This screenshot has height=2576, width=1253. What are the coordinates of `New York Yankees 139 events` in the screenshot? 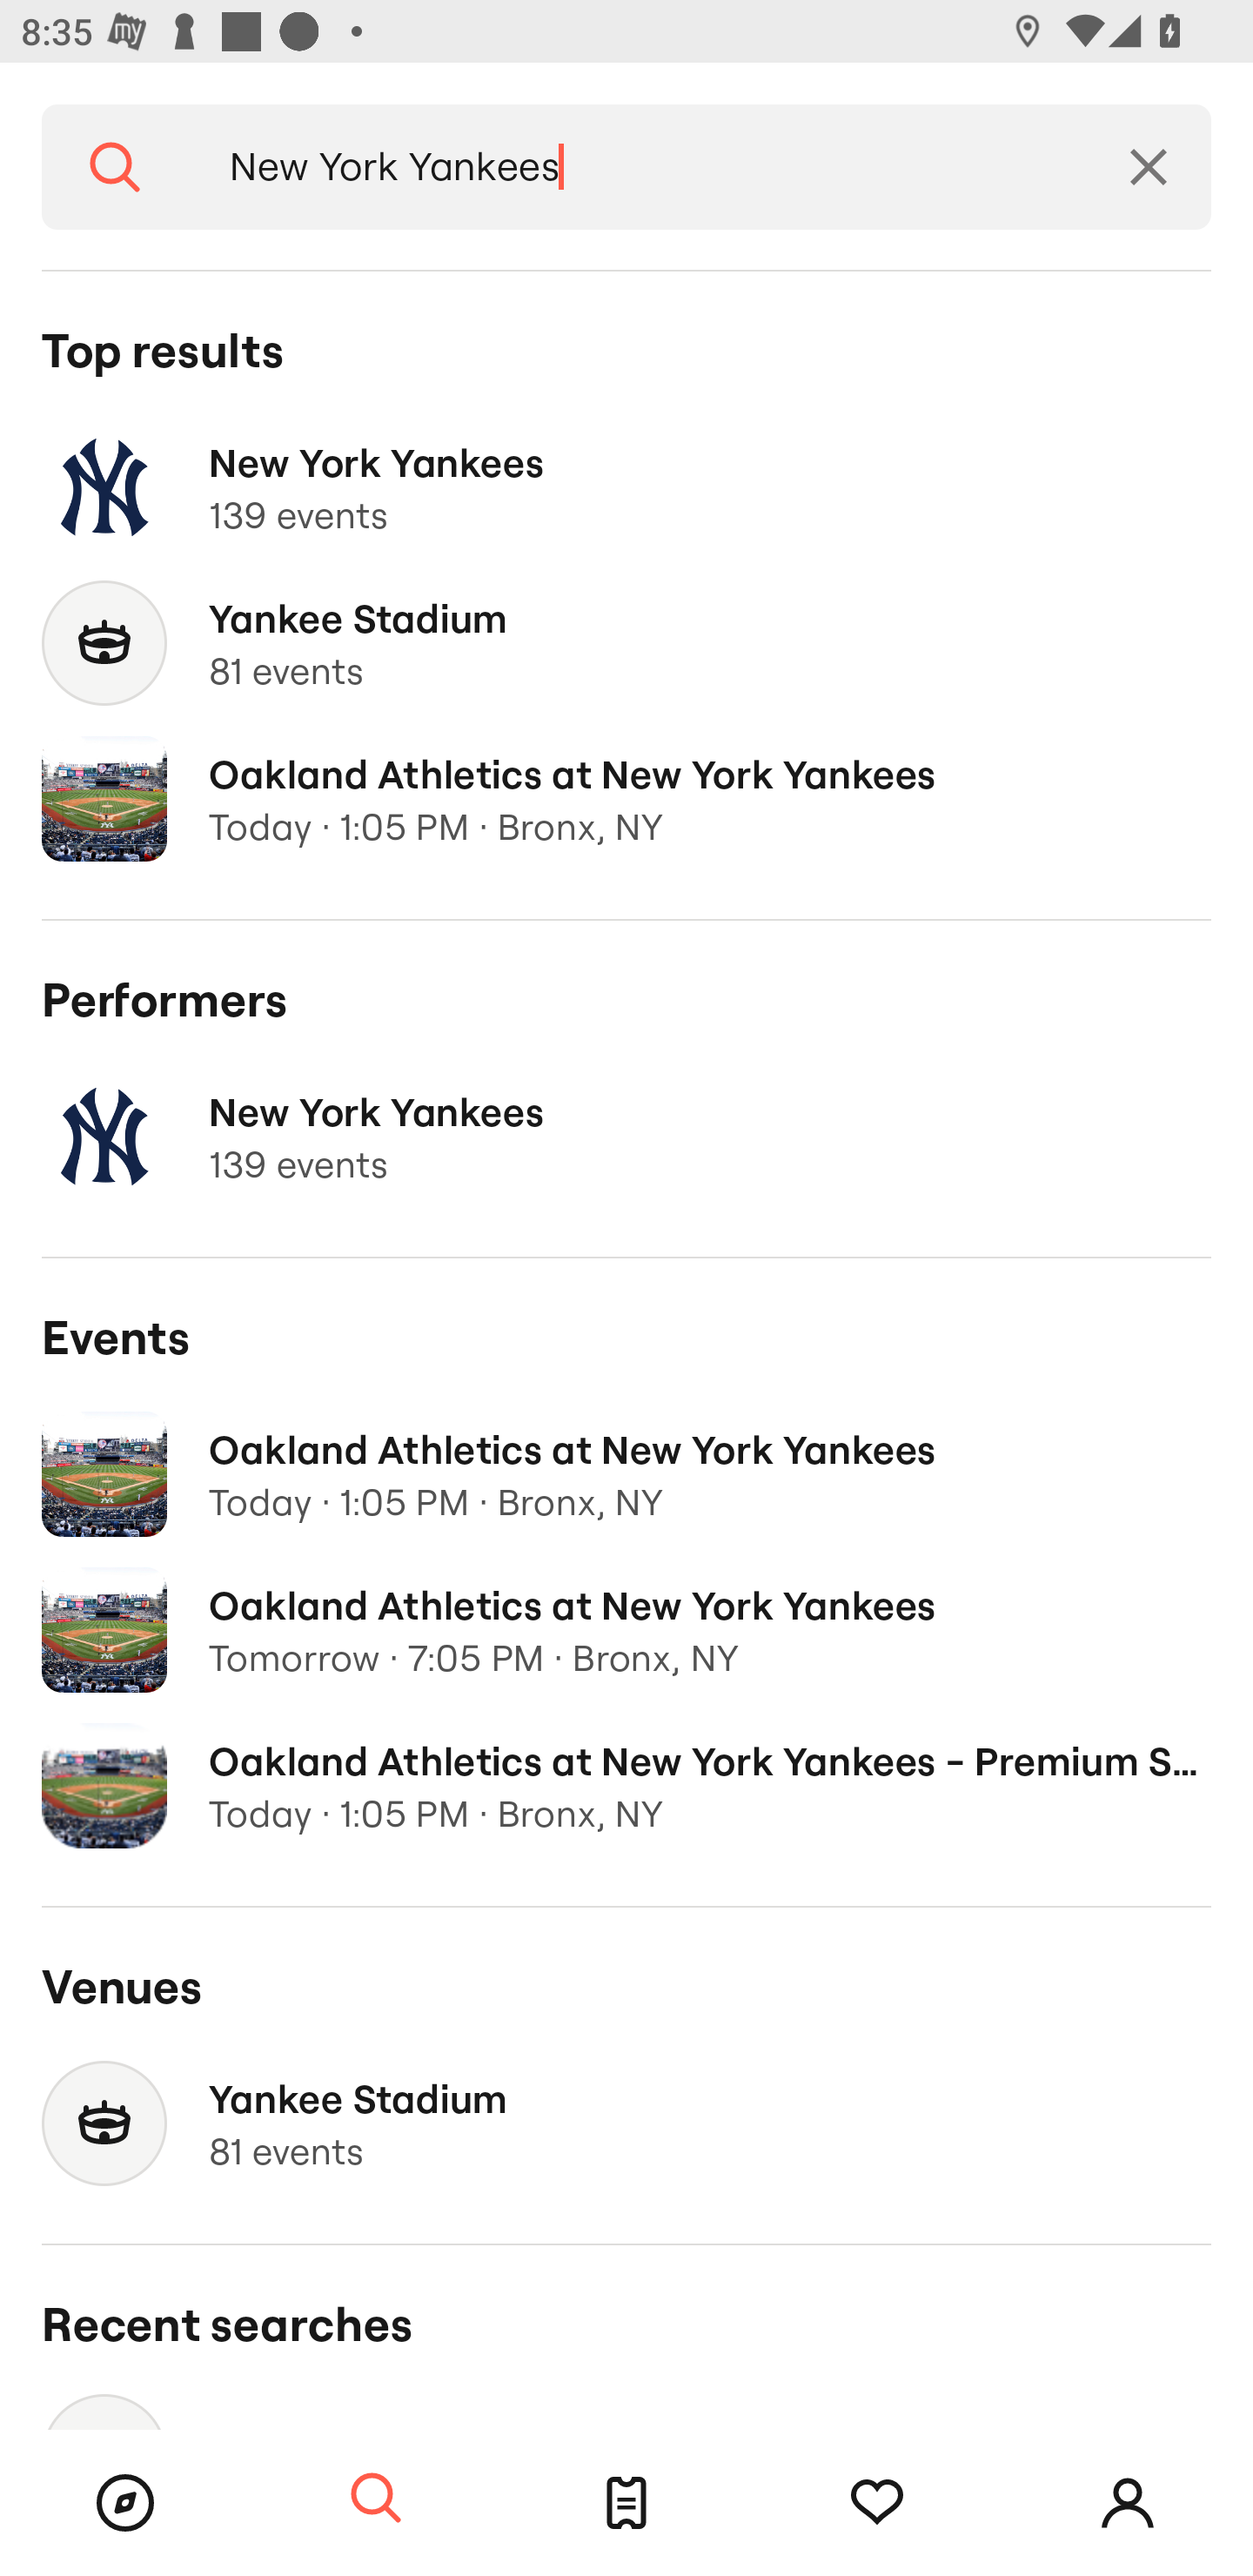 It's located at (626, 1137).